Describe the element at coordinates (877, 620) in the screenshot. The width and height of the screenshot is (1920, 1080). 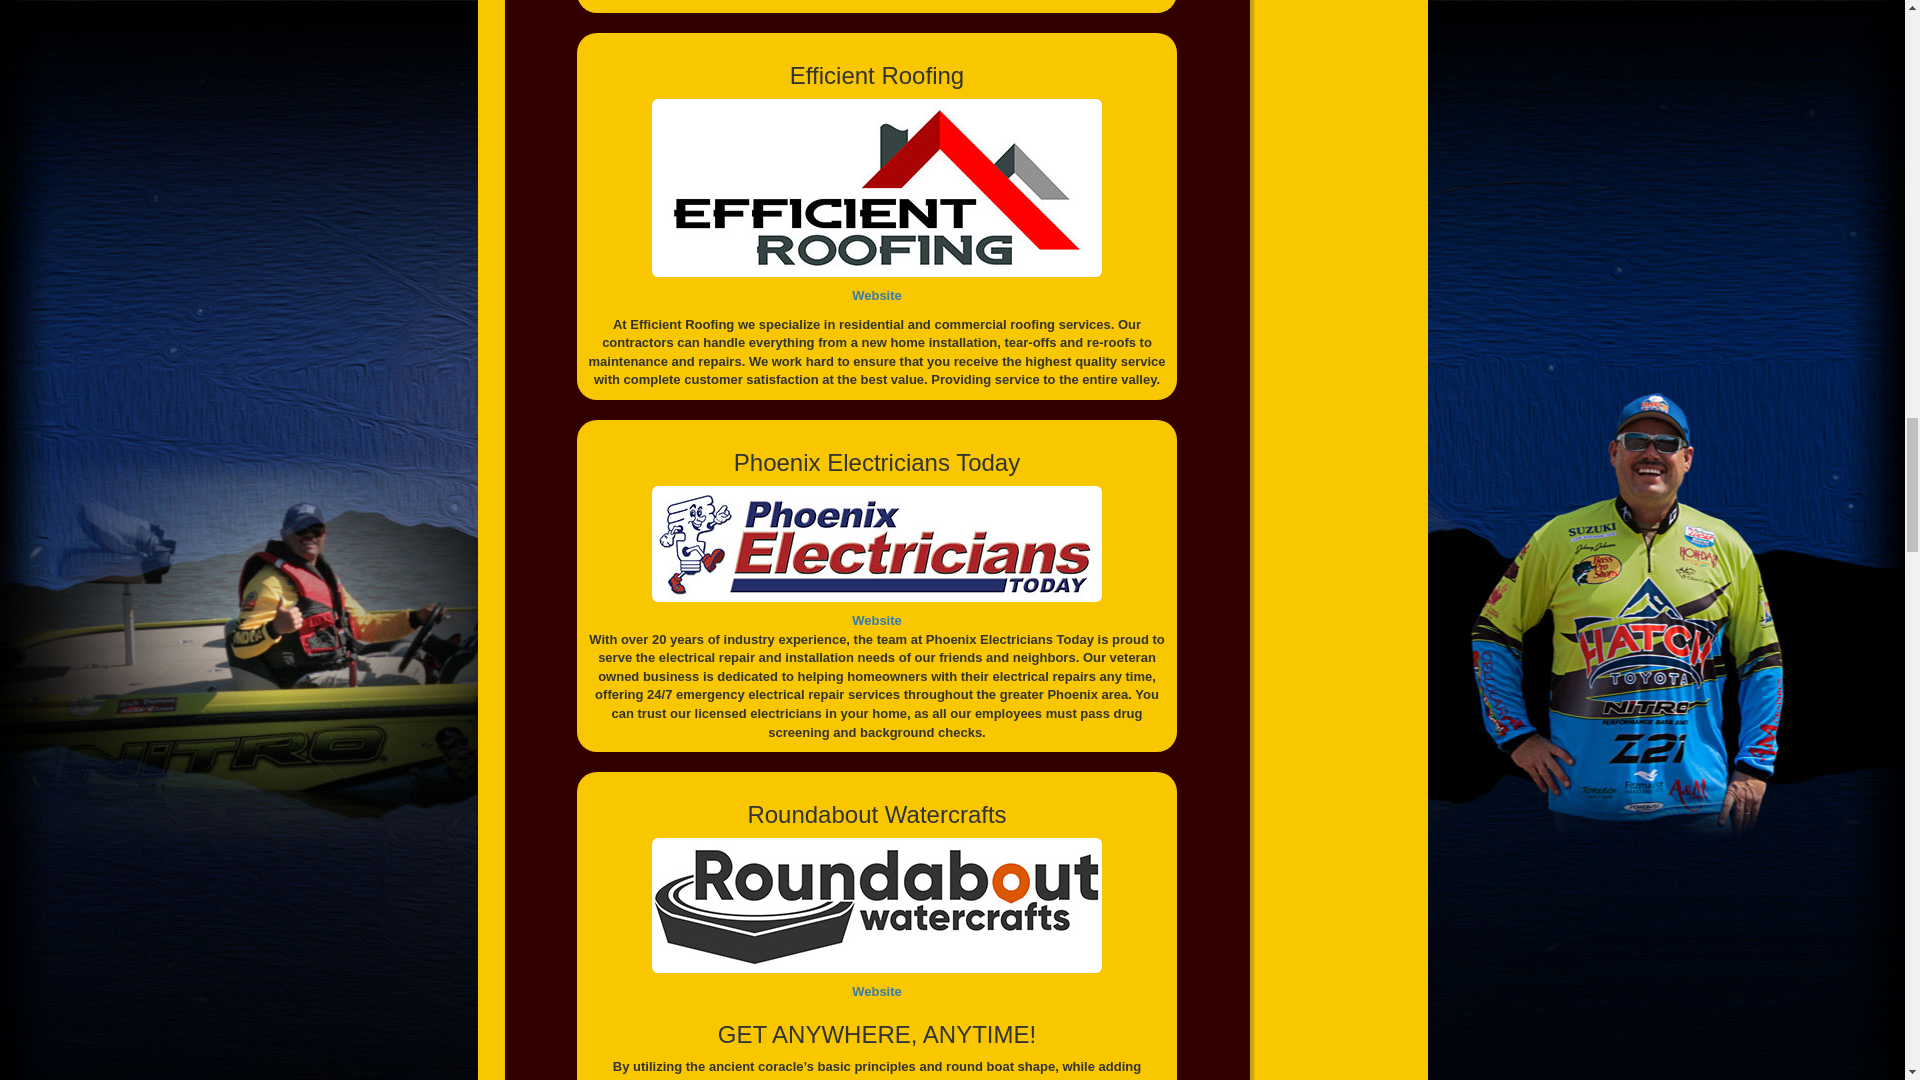
I see `Website` at that location.